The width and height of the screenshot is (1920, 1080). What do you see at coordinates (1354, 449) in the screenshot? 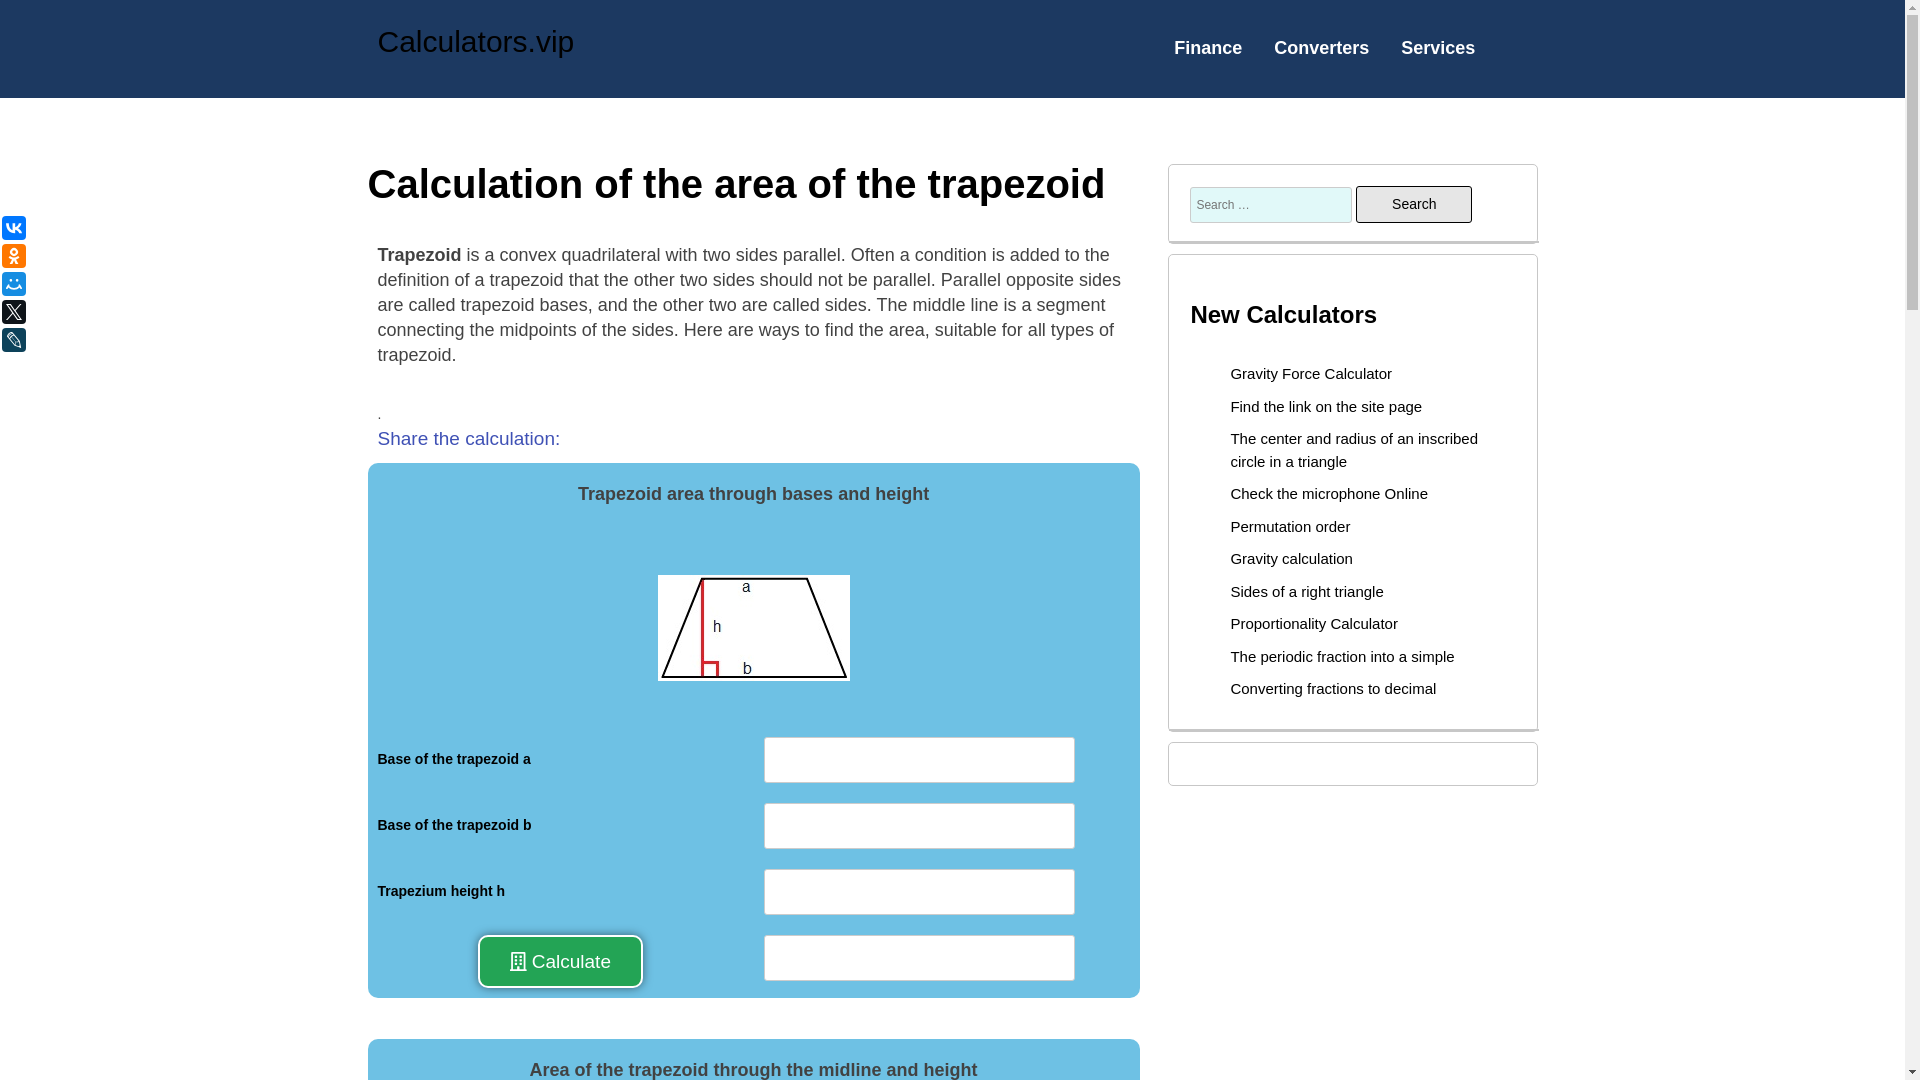
I see `The center and radius of an inscribed circle in a triangle` at bounding box center [1354, 449].